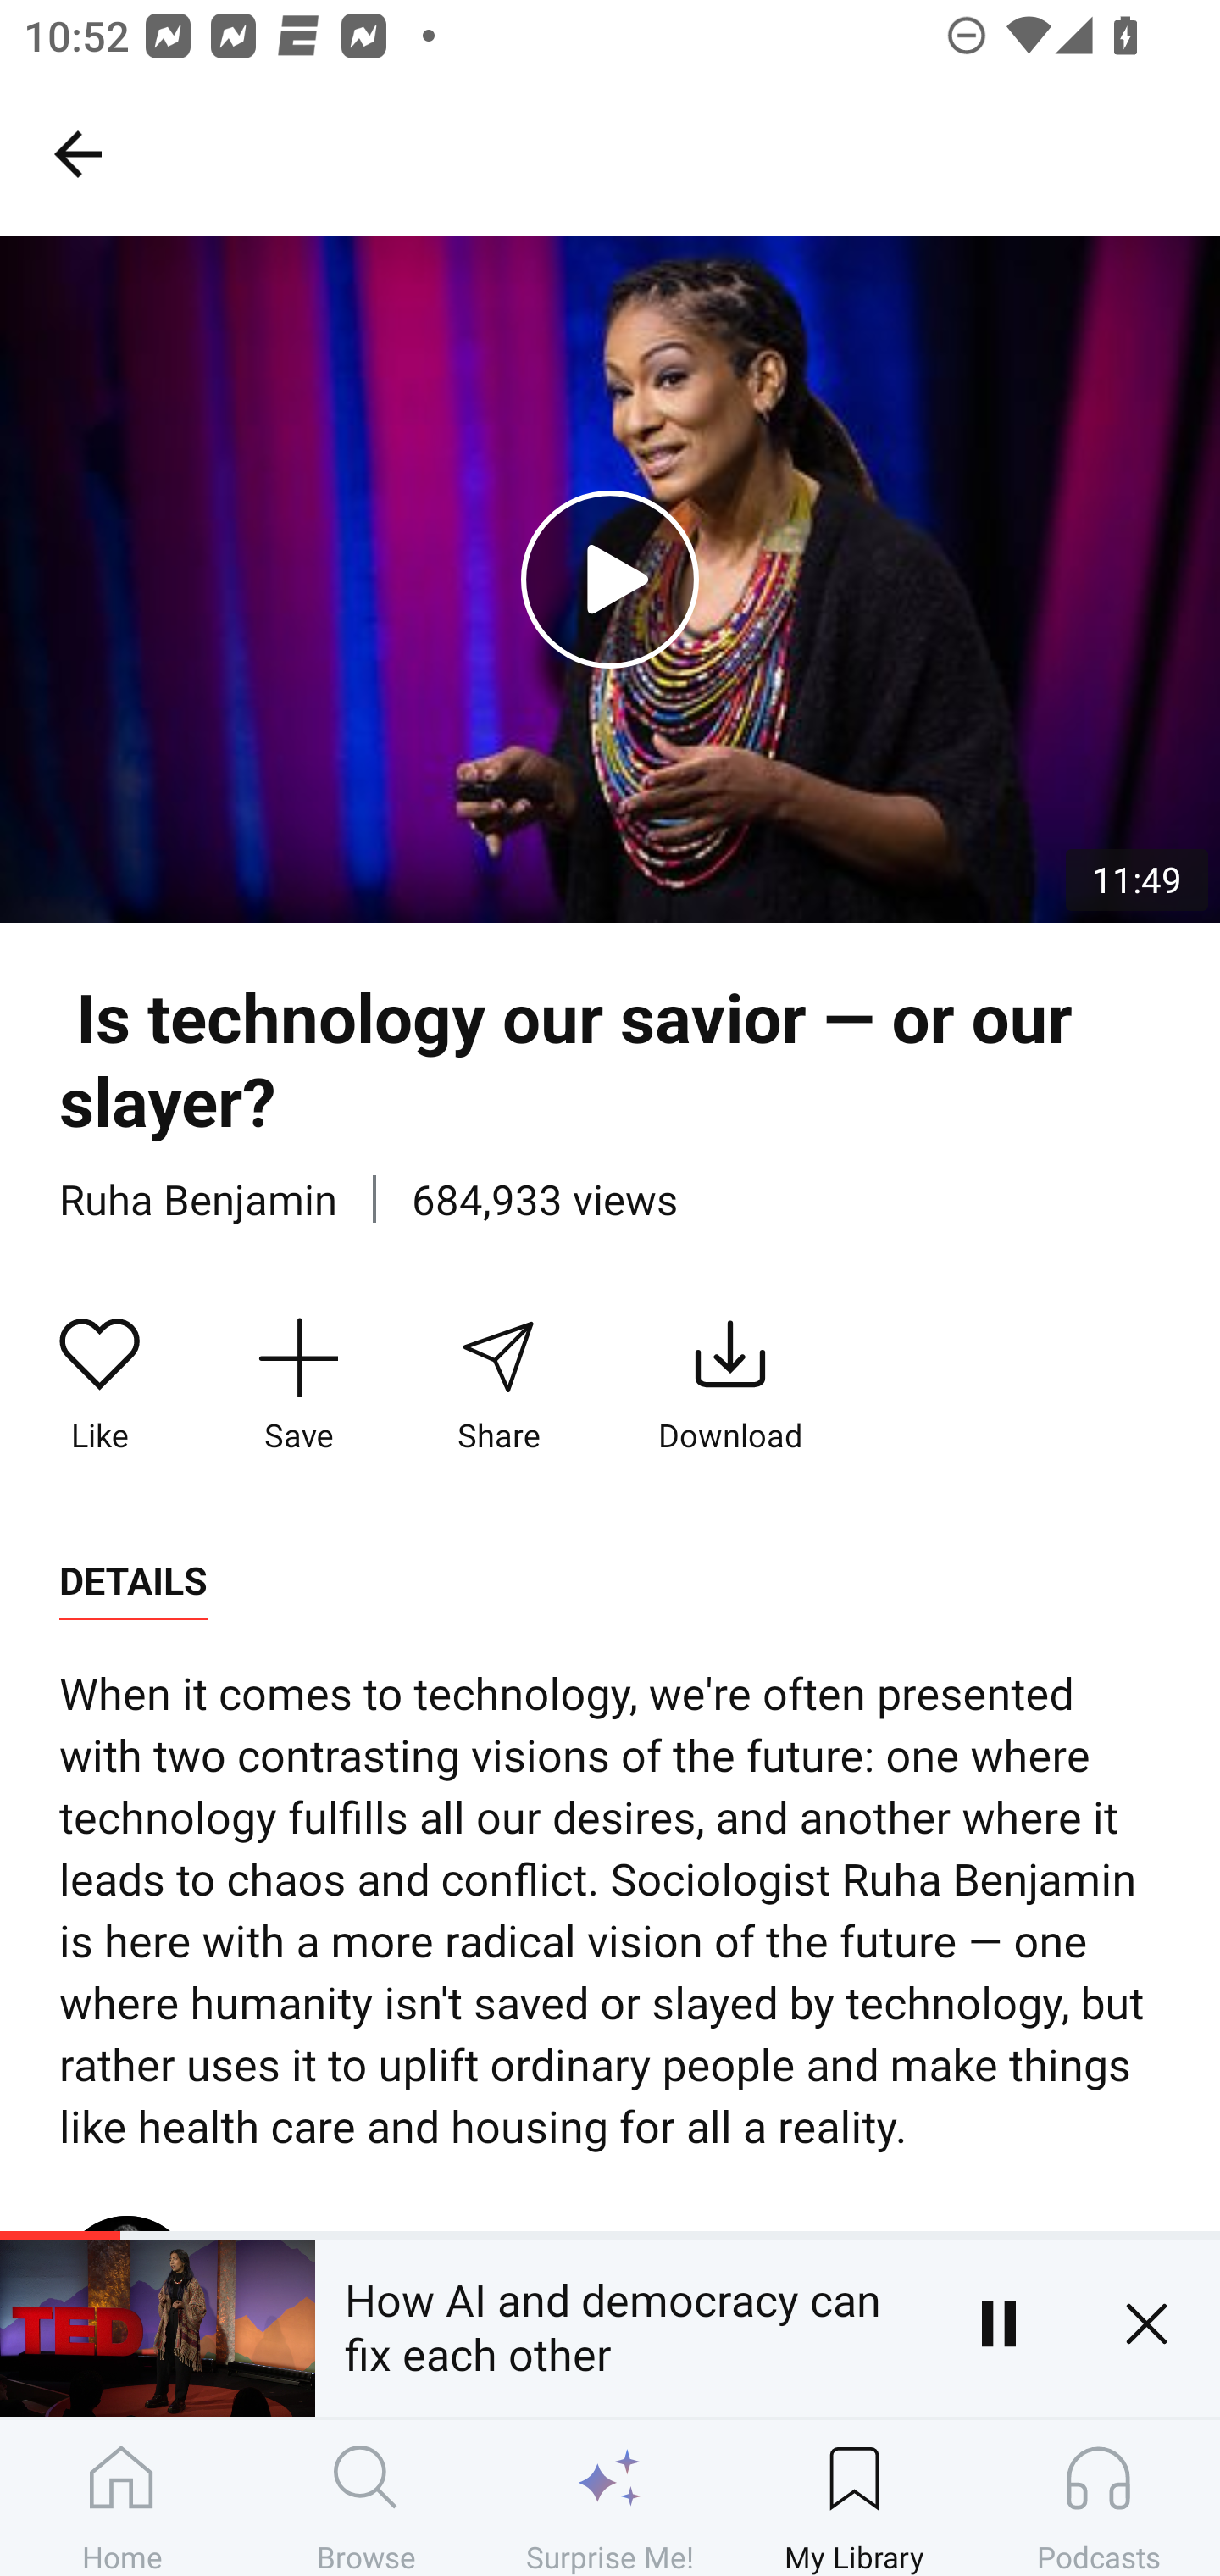 Image resolution: width=1220 pixels, height=2576 pixels. What do you see at coordinates (77, 153) in the screenshot?
I see `Go back` at bounding box center [77, 153].